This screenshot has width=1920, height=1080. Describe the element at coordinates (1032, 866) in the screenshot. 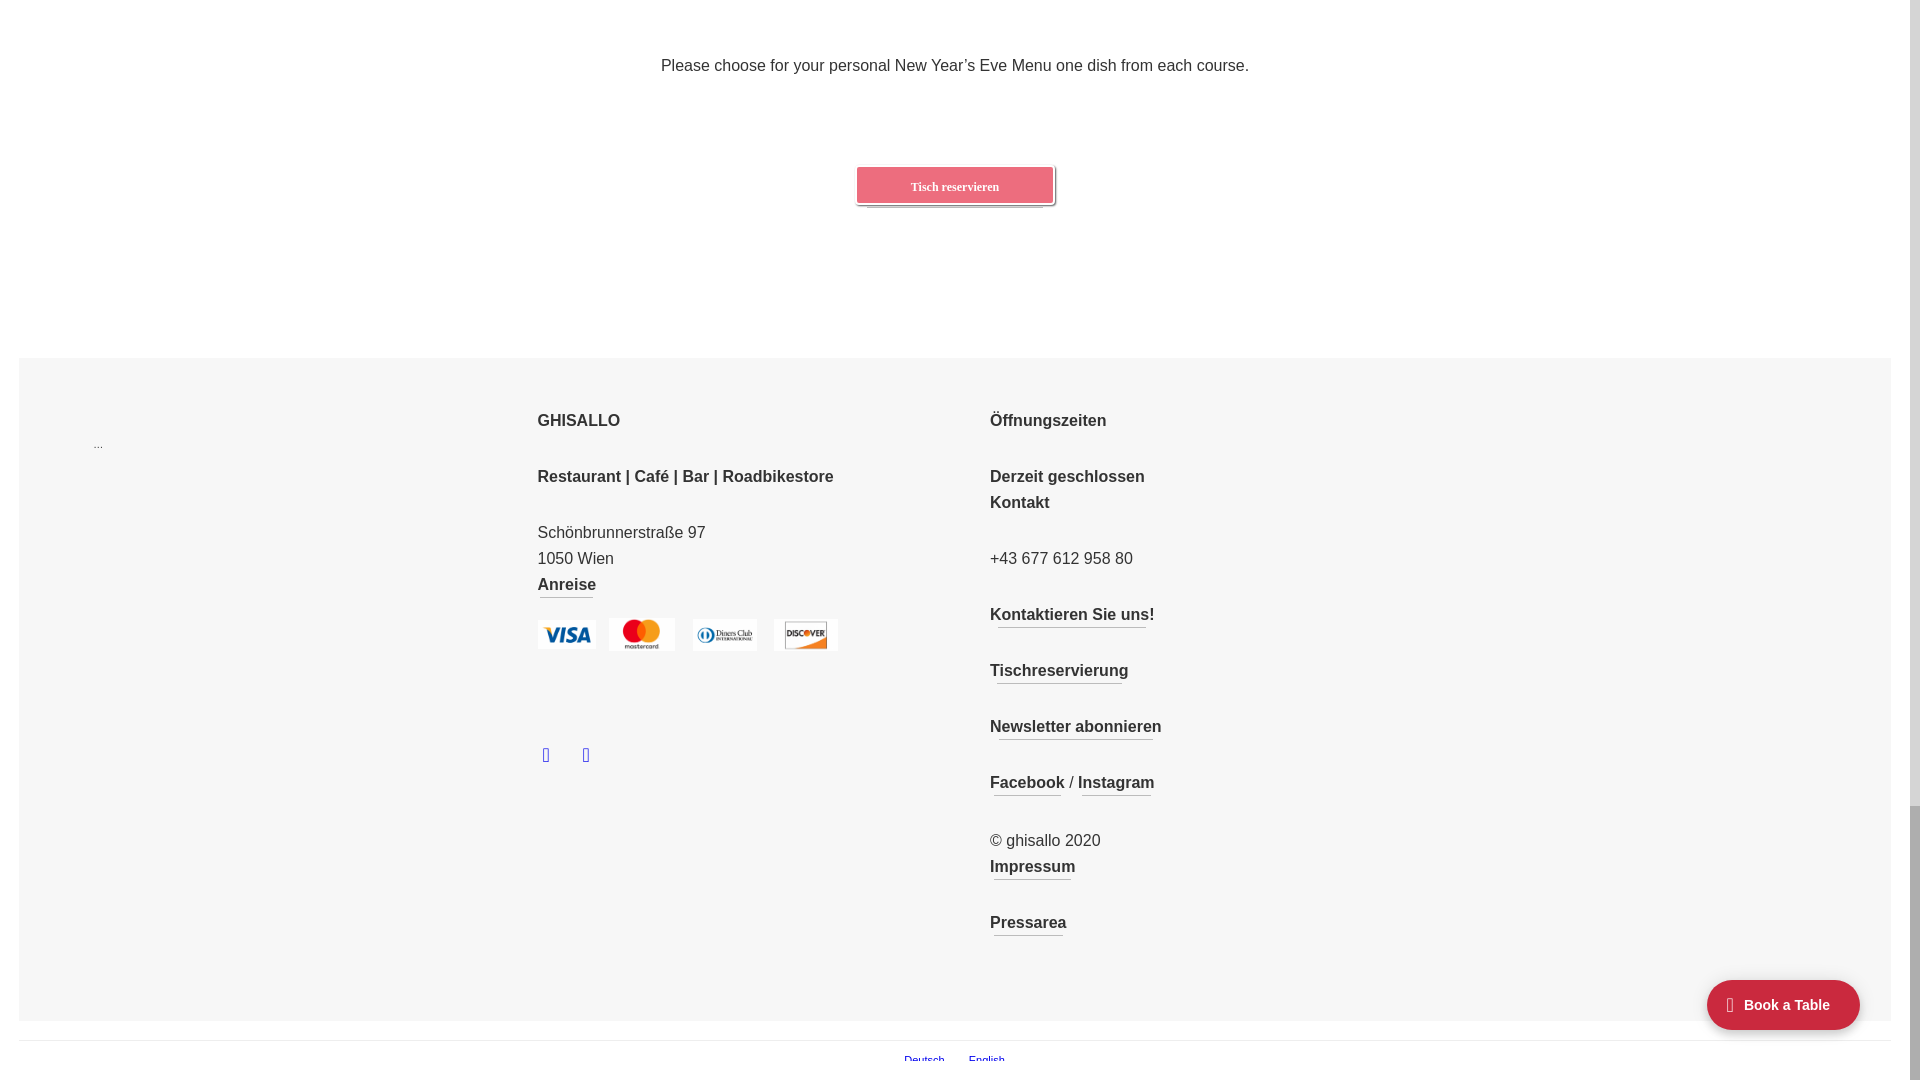

I see `Impressum` at that location.